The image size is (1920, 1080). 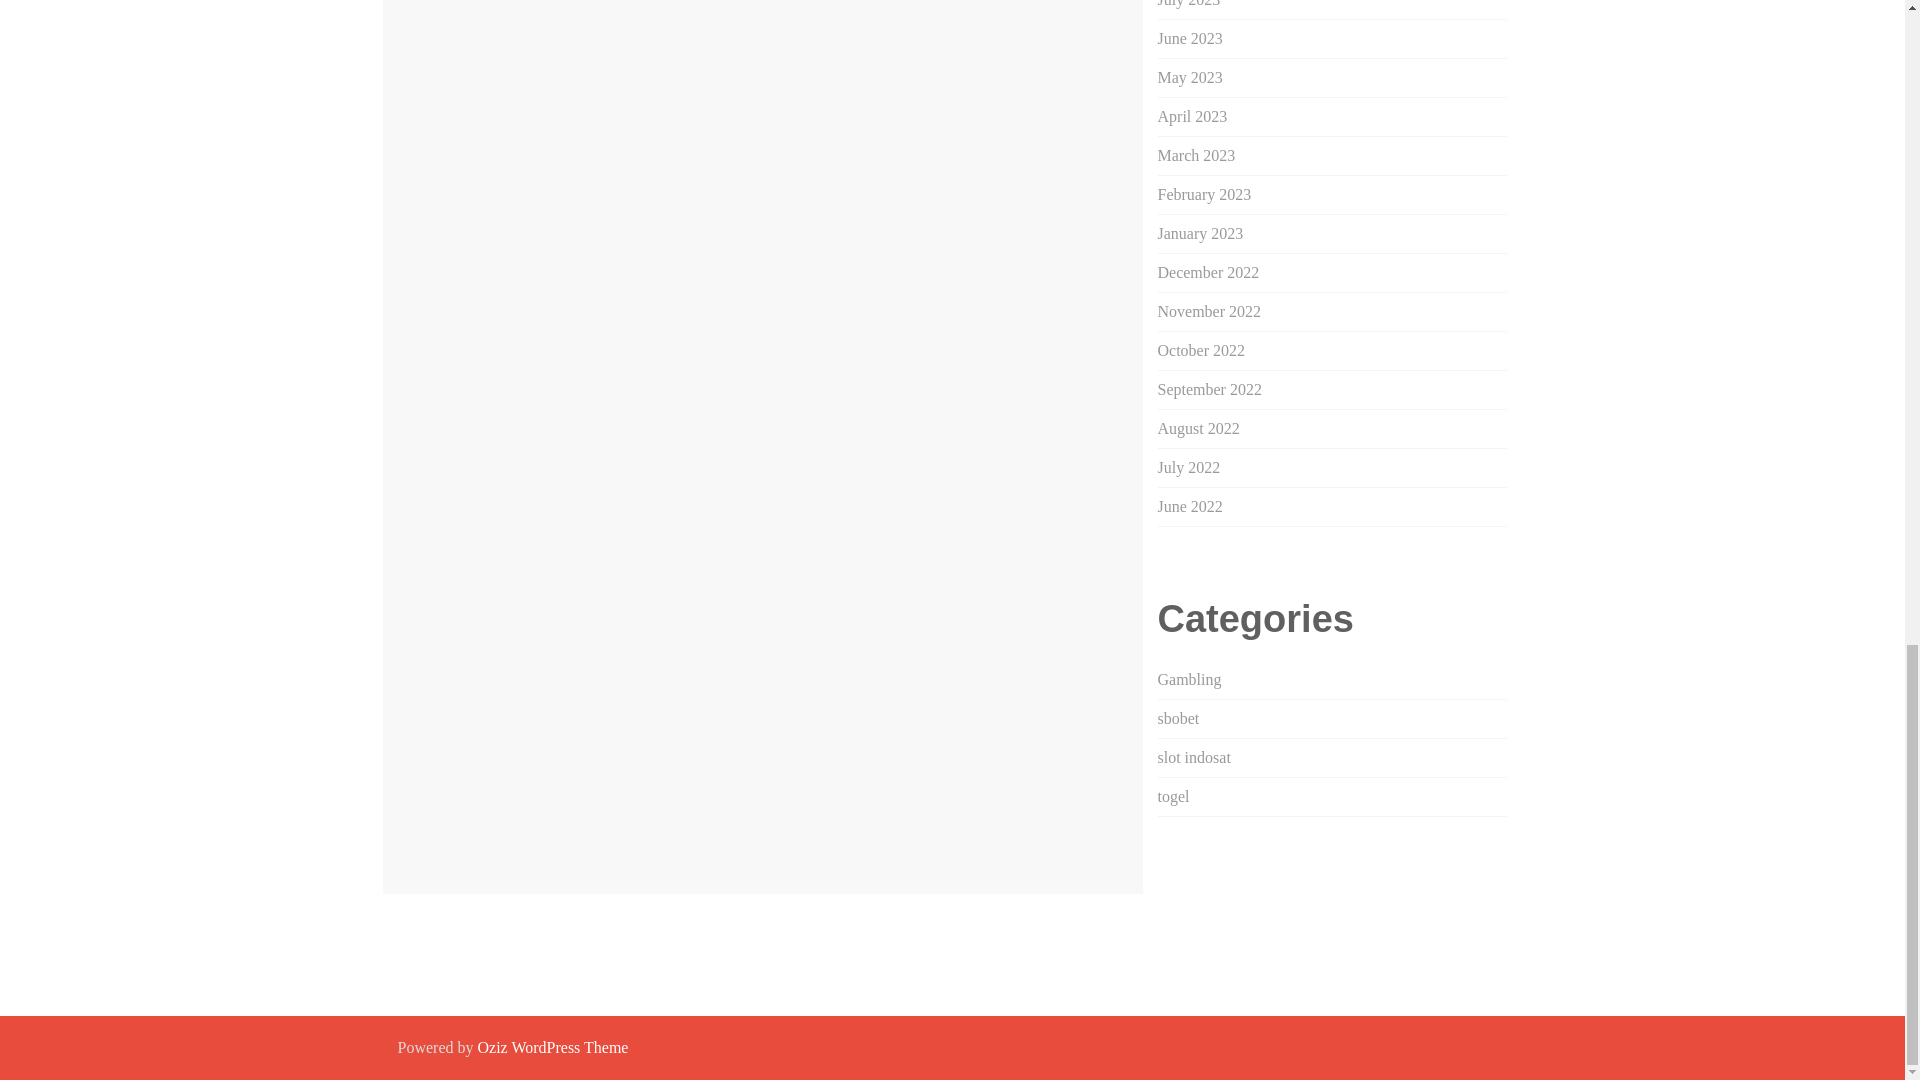 I want to click on February 2023, so click(x=1204, y=194).